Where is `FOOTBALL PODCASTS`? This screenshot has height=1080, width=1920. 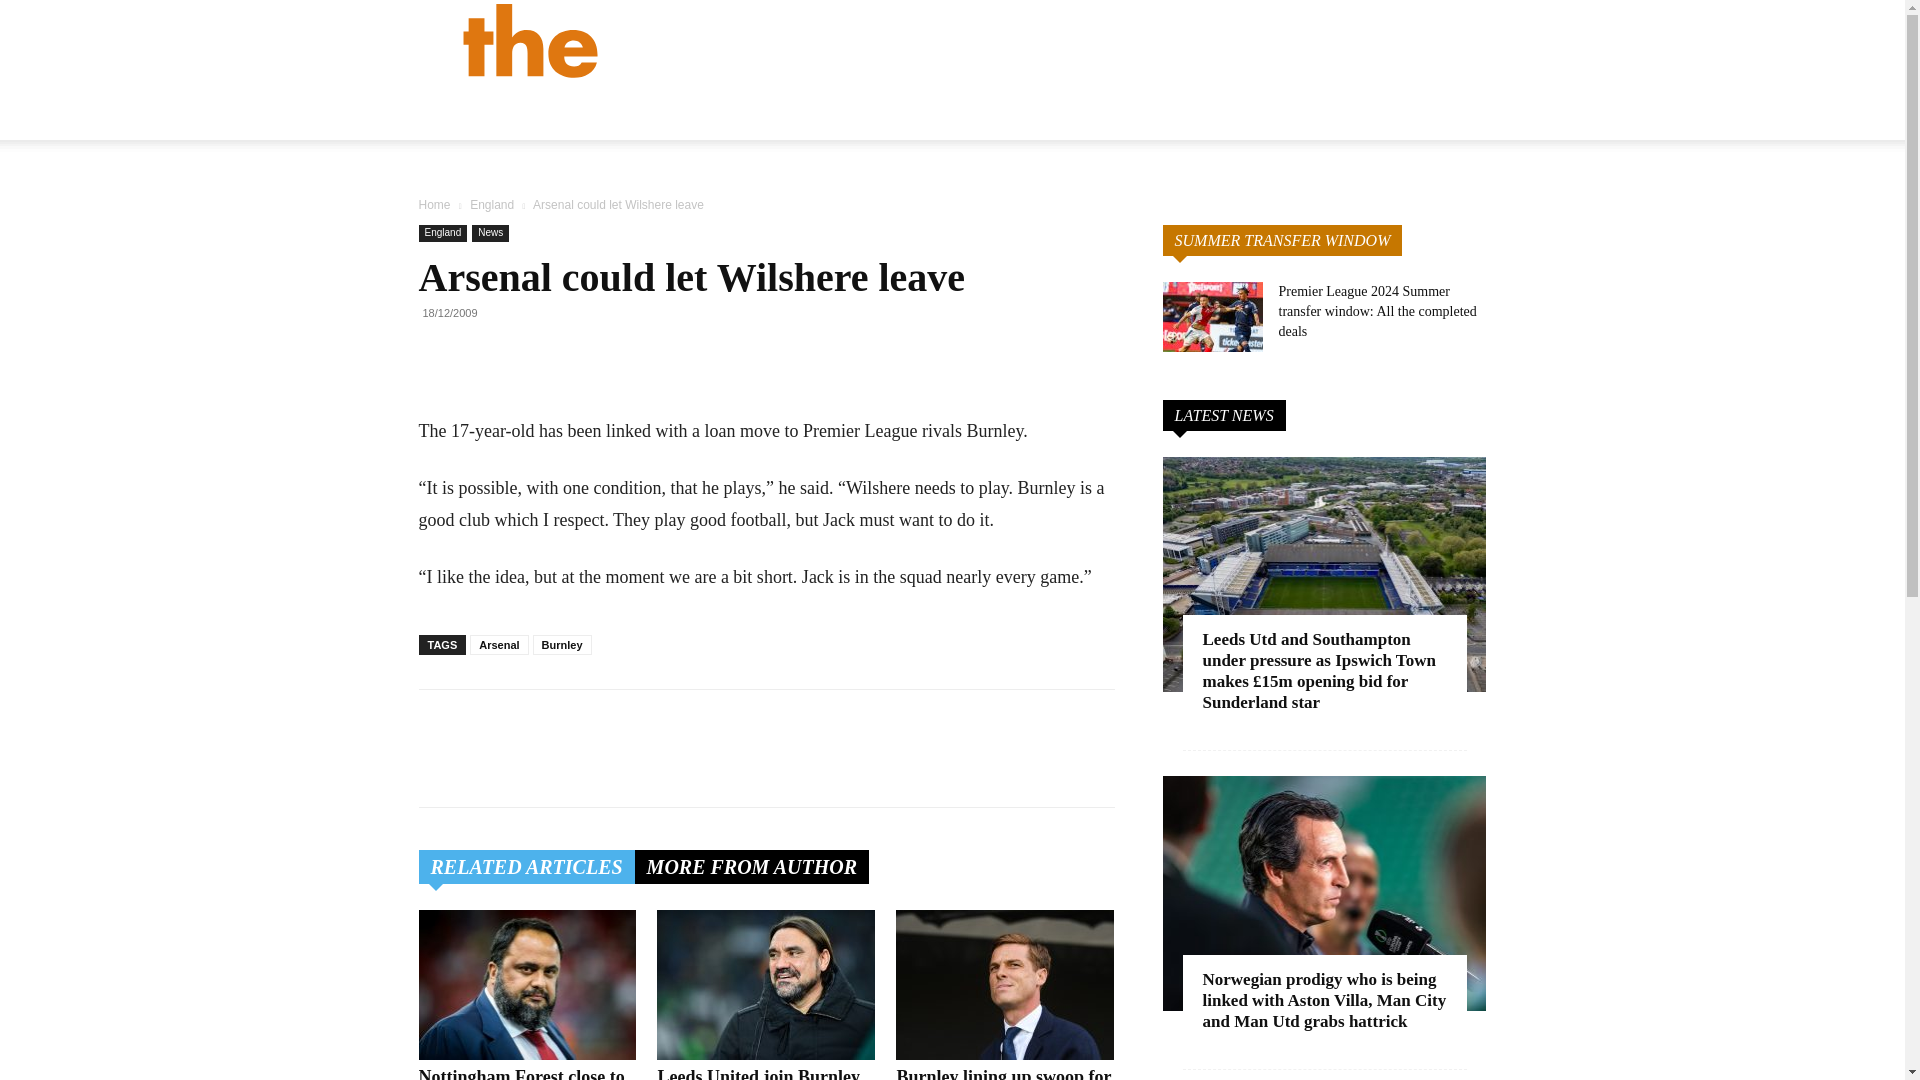 FOOTBALL PODCASTS is located at coordinates (1449, 114).